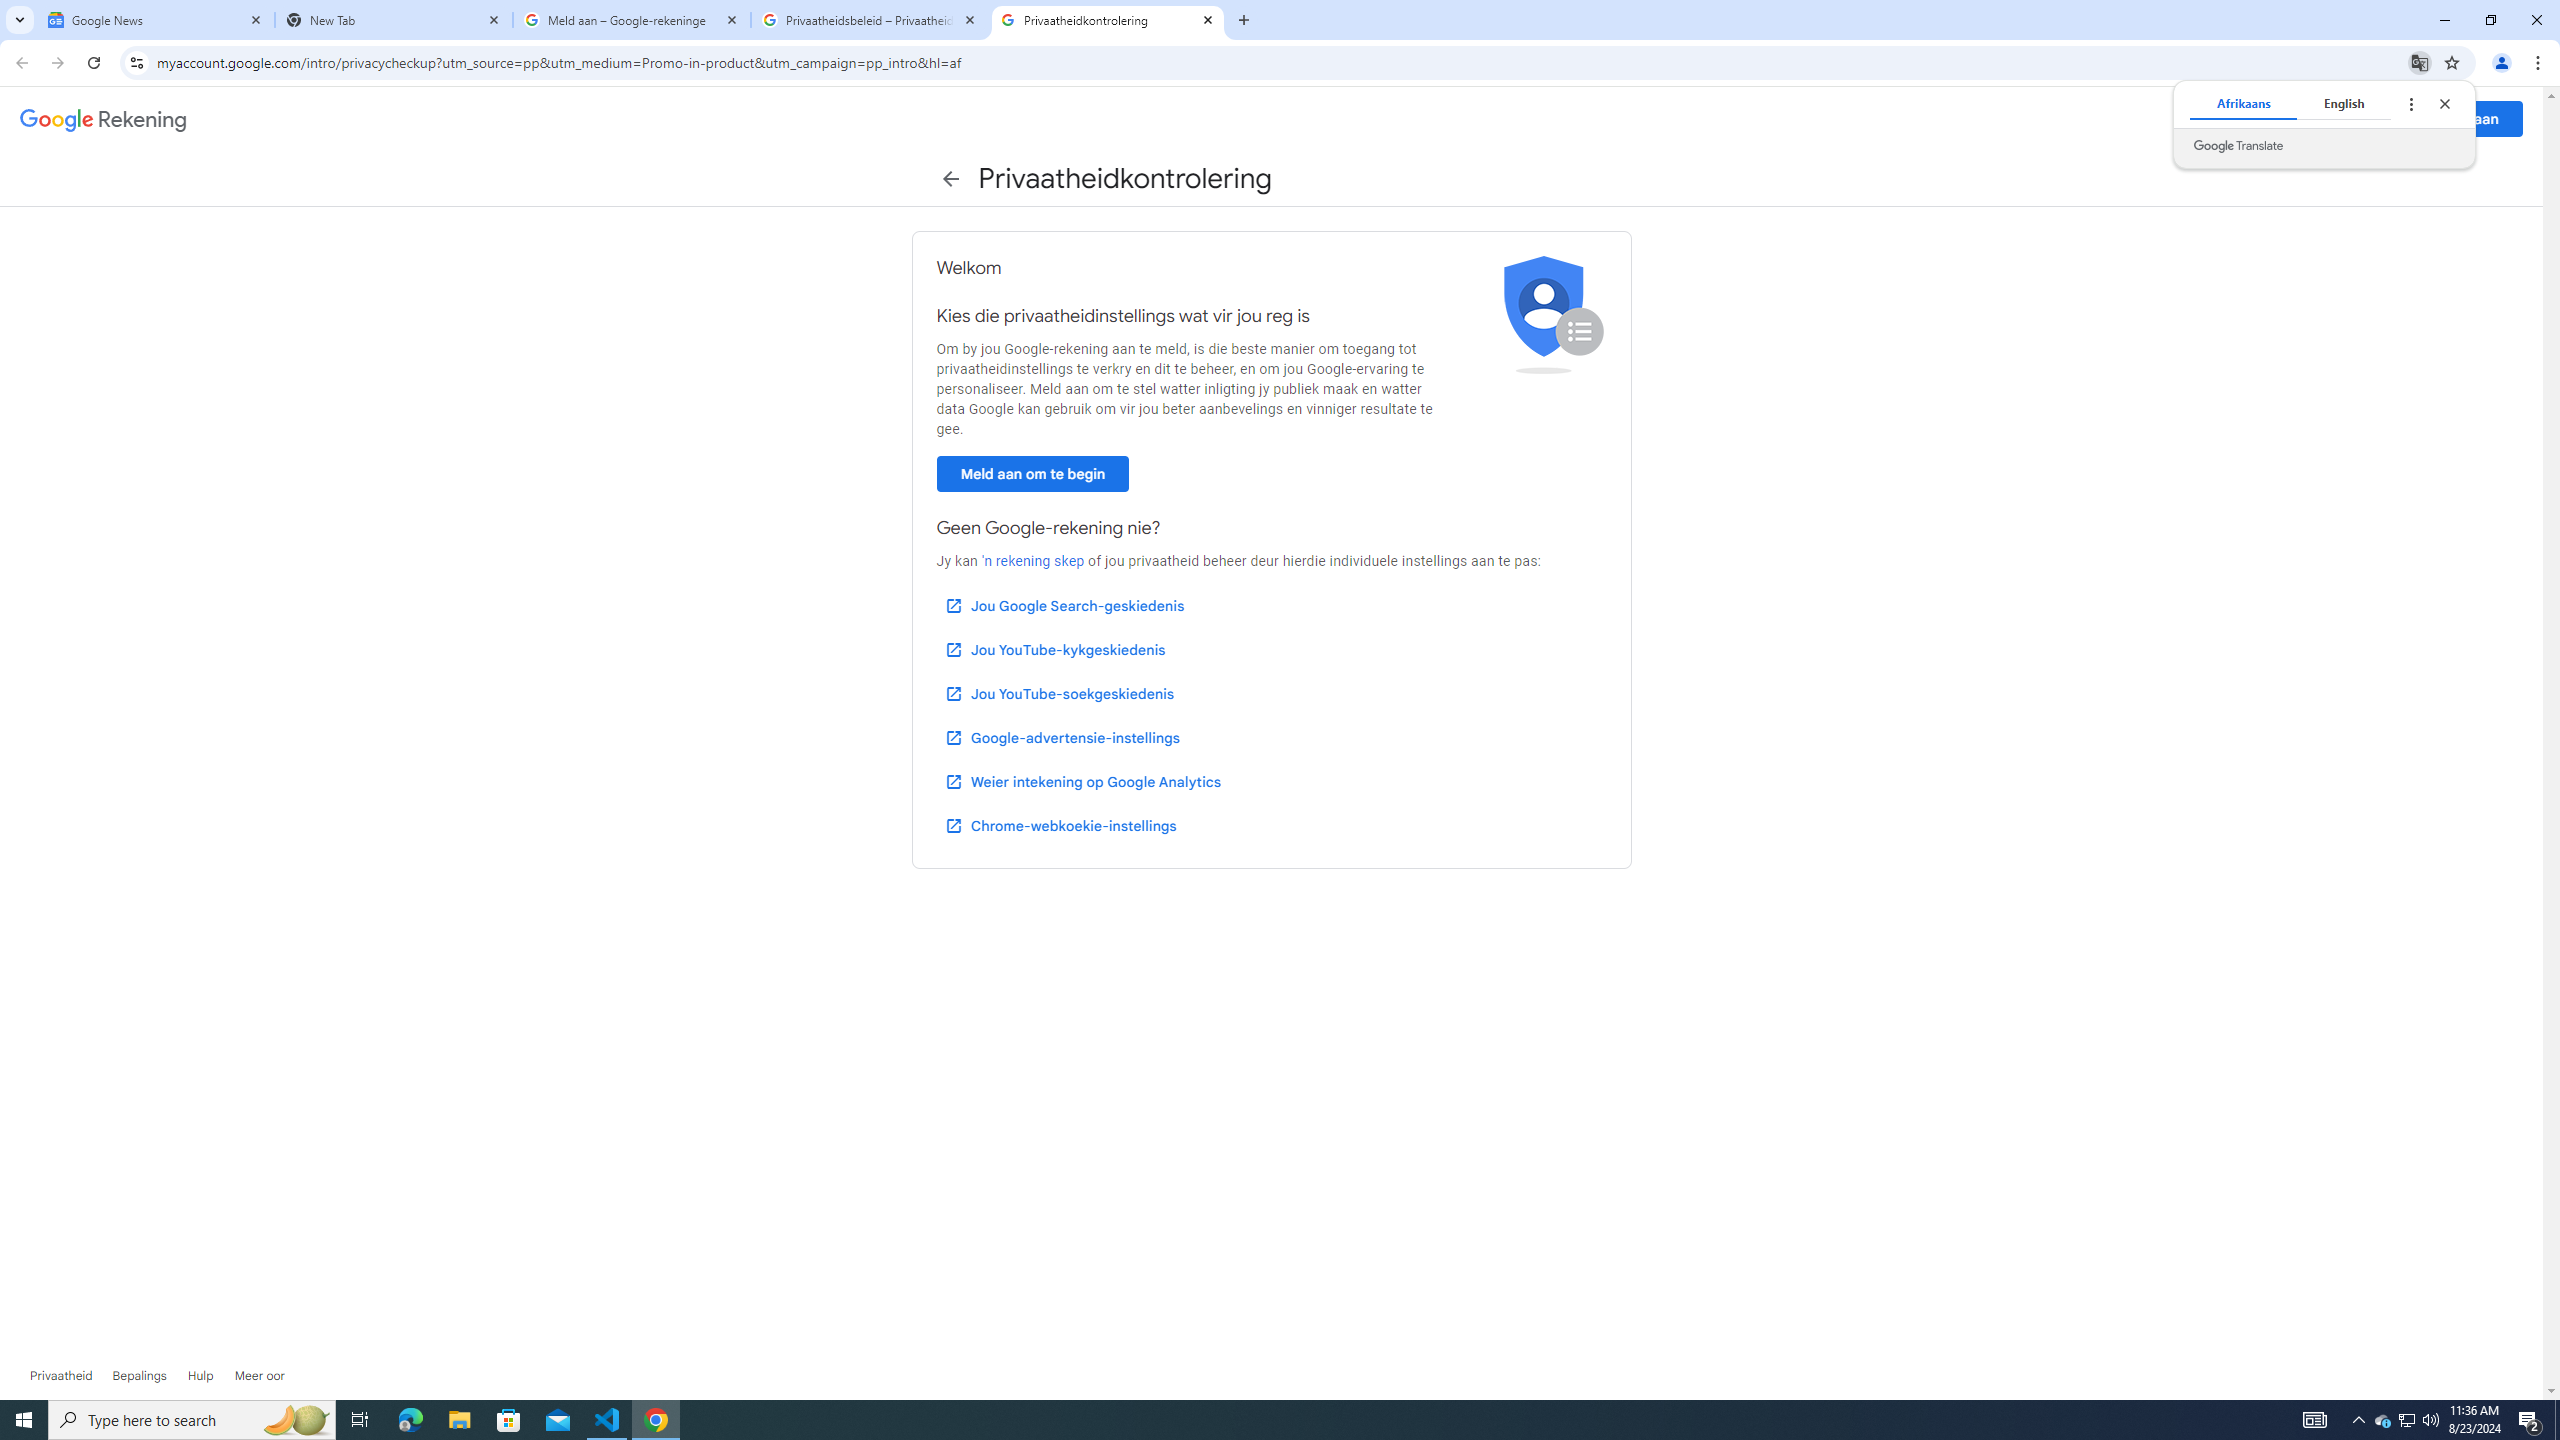 The width and height of the screenshot is (2560, 1440). What do you see at coordinates (2336, 118) in the screenshot?
I see `Hulp` at bounding box center [2336, 118].